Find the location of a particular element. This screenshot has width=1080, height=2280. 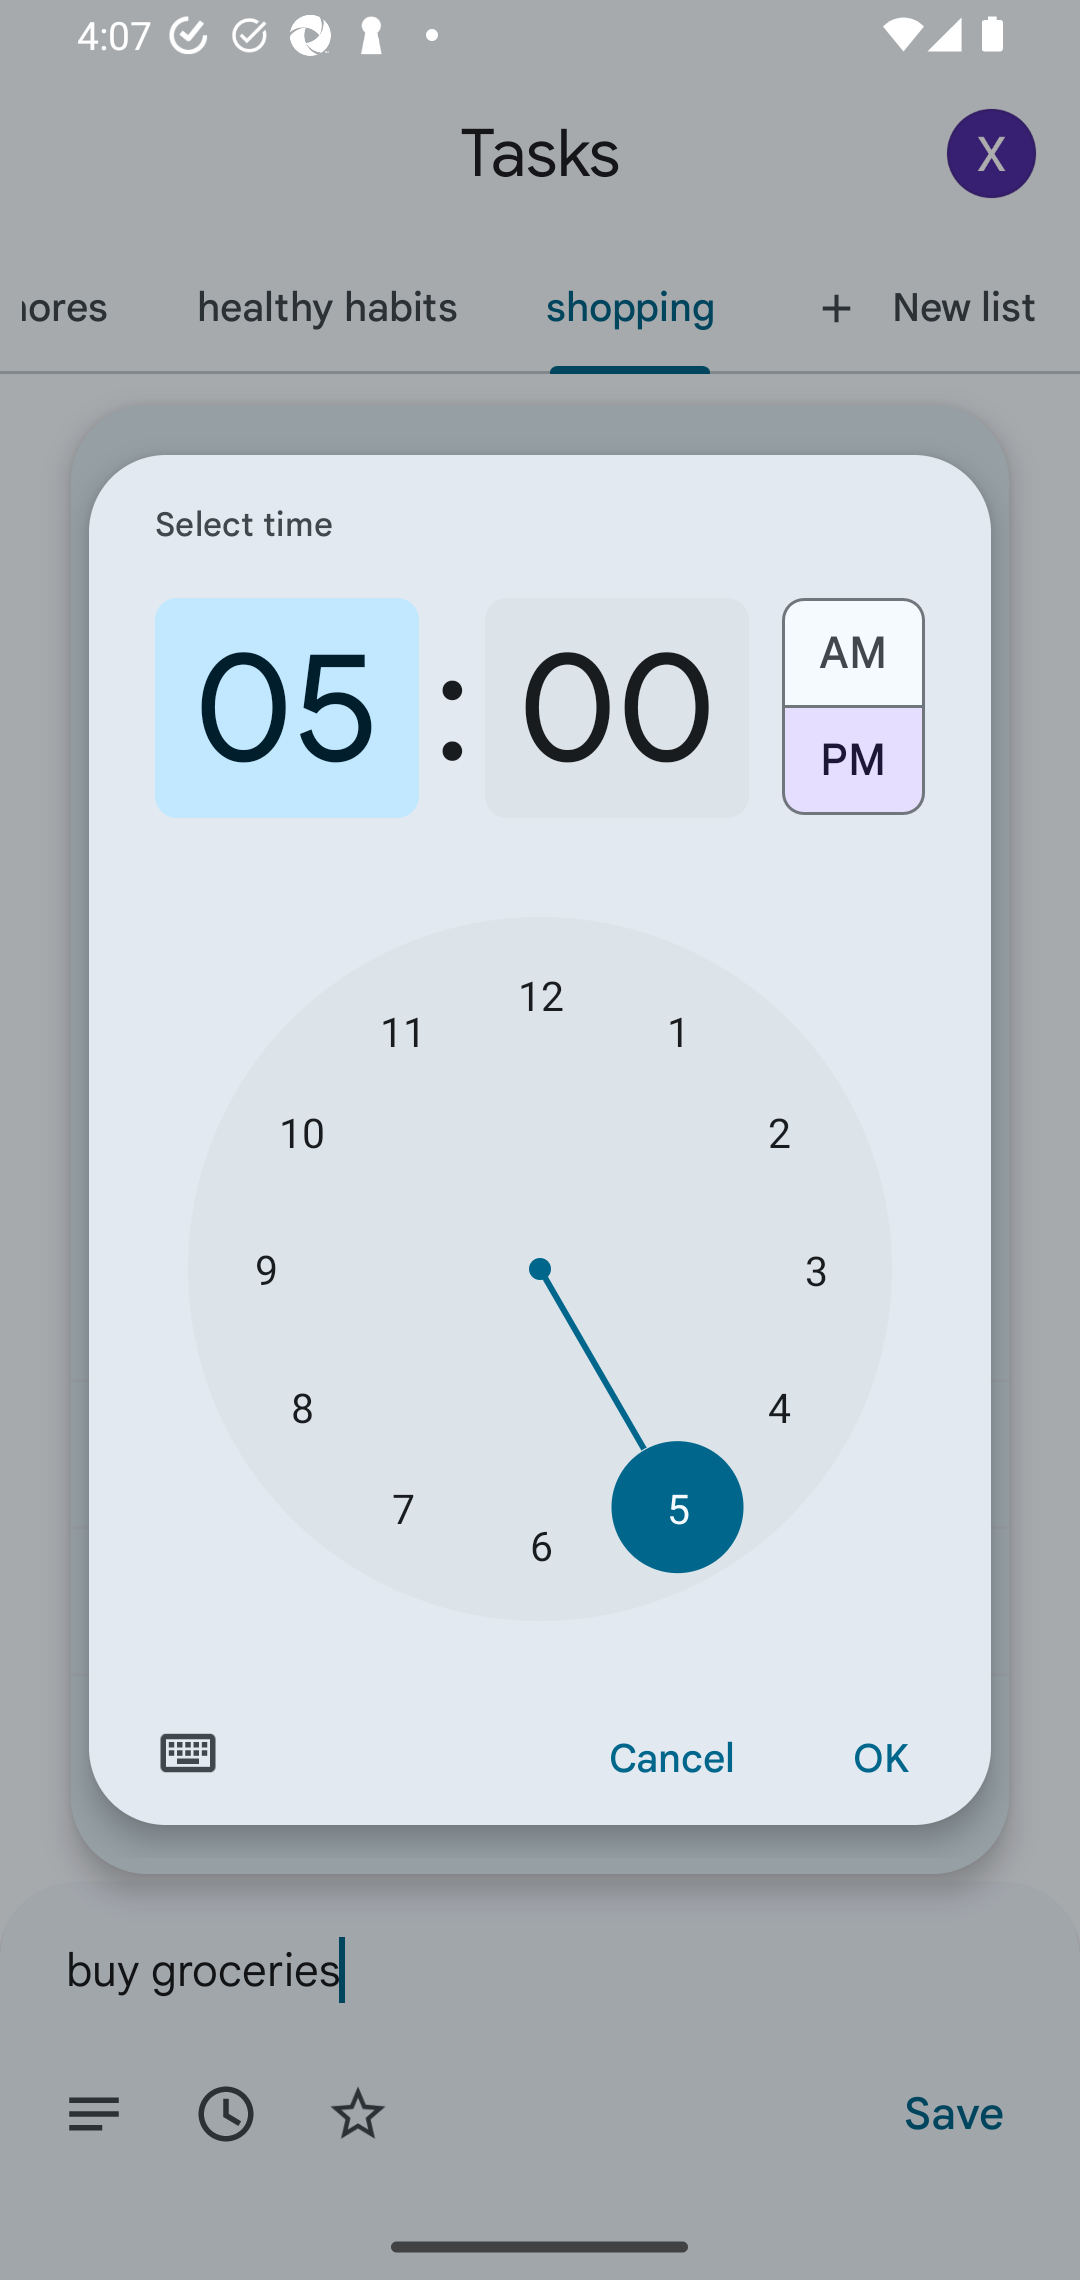

4 4 o'clock is located at coordinates (778, 1406).